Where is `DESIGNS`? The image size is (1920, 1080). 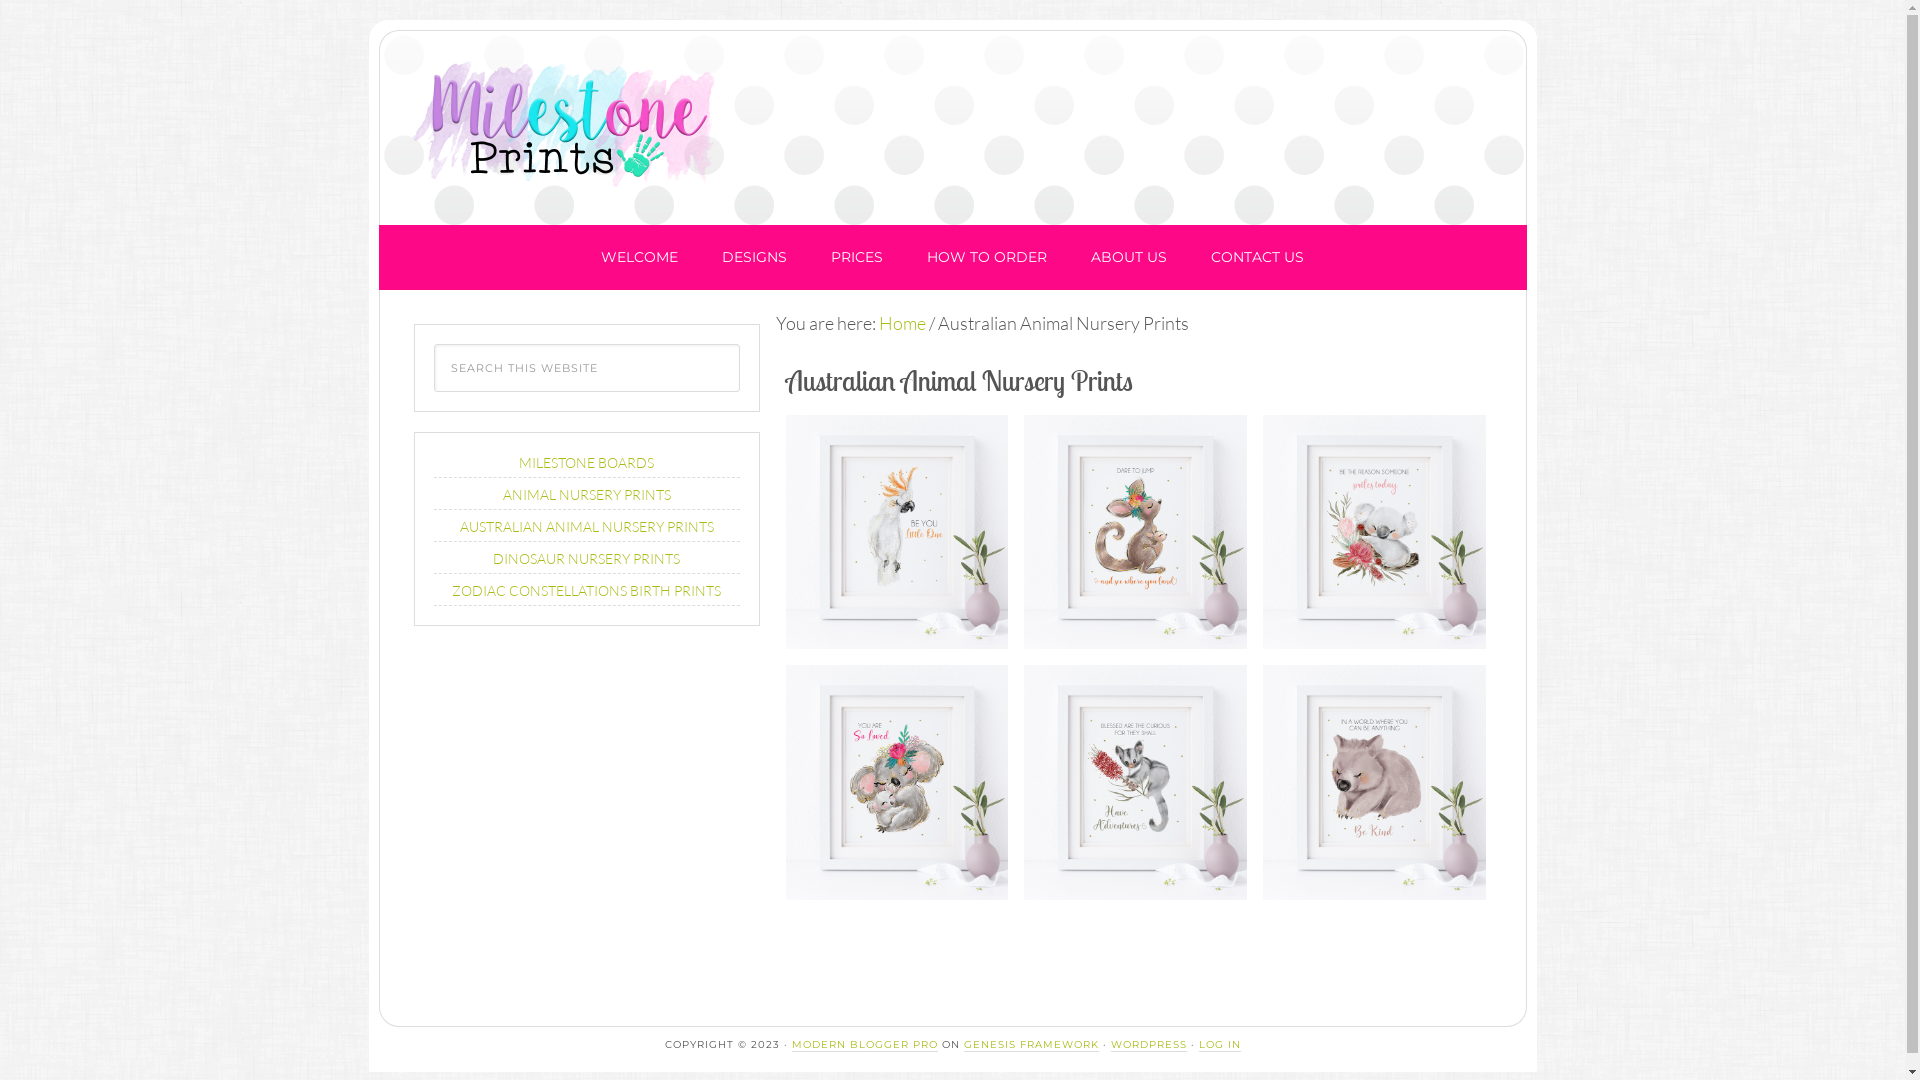 DESIGNS is located at coordinates (754, 258).